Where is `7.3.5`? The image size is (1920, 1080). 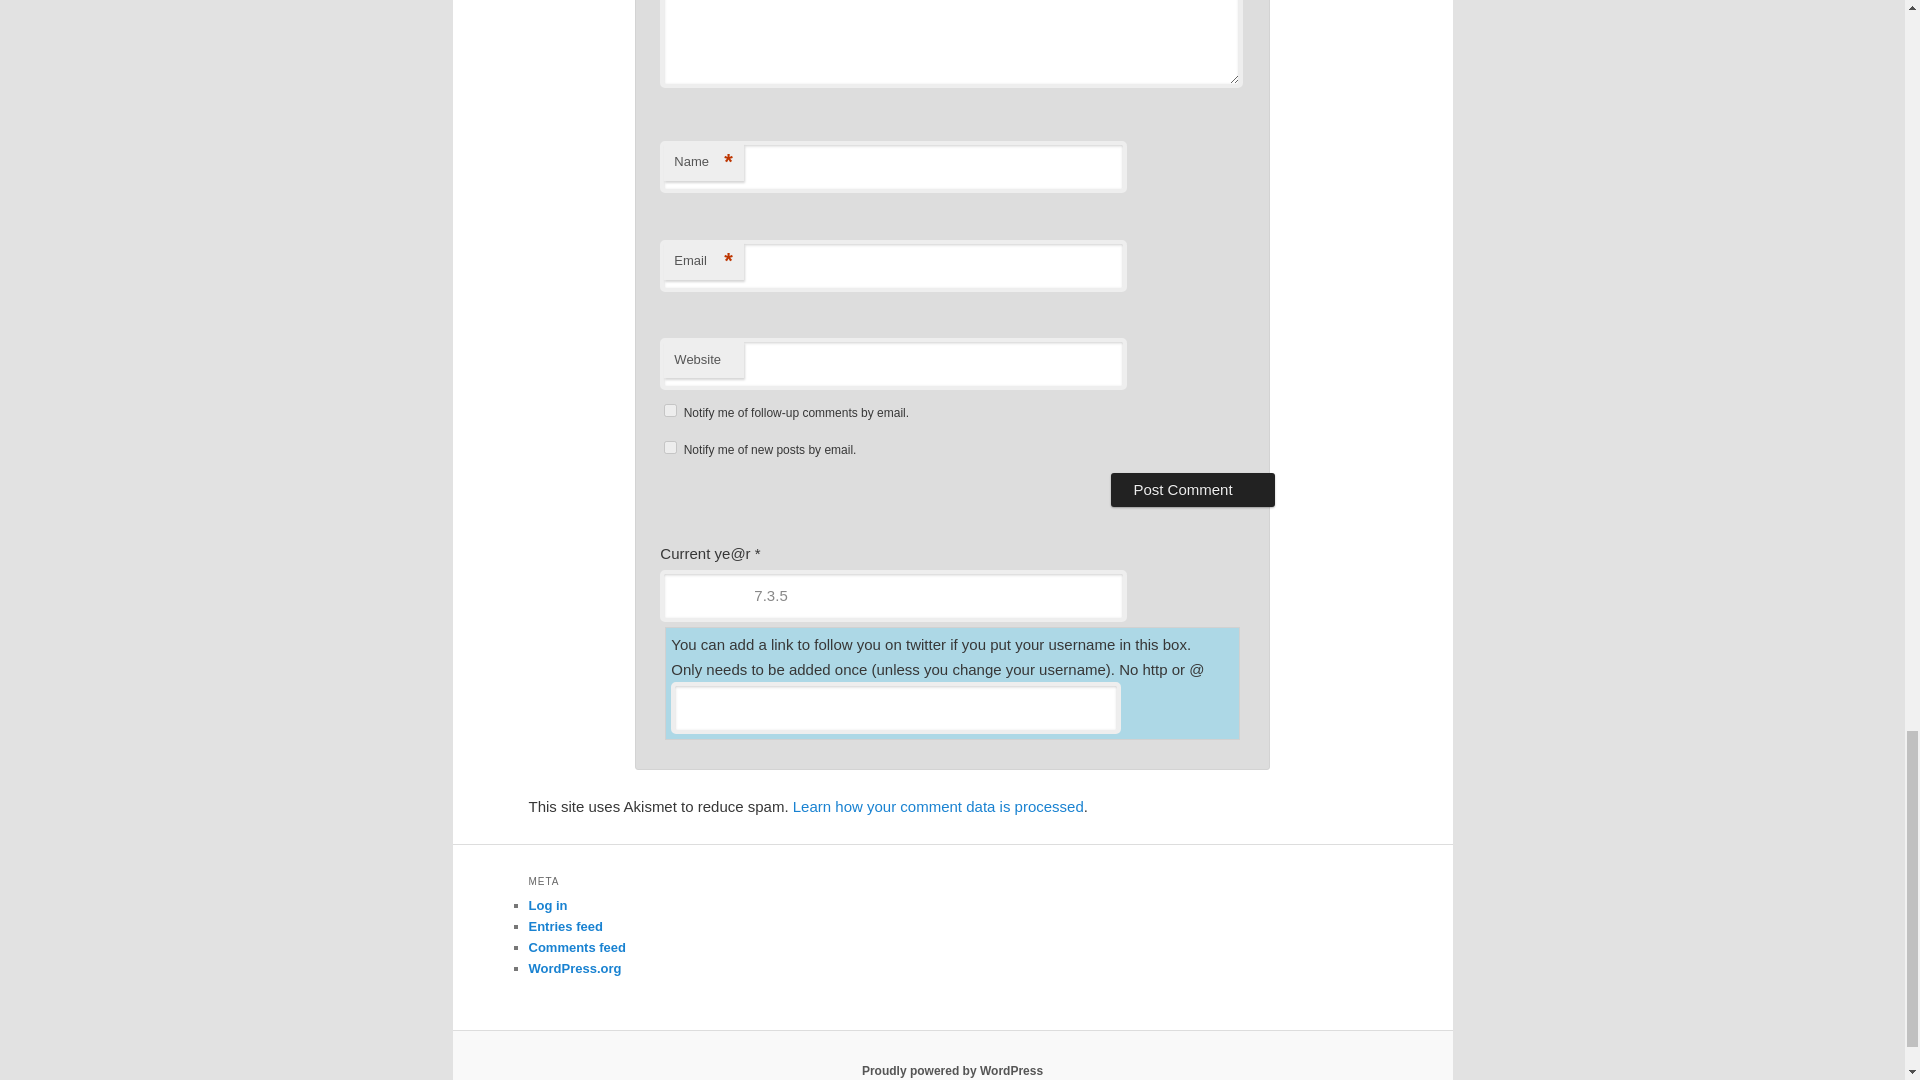
7.3.5 is located at coordinates (892, 596).